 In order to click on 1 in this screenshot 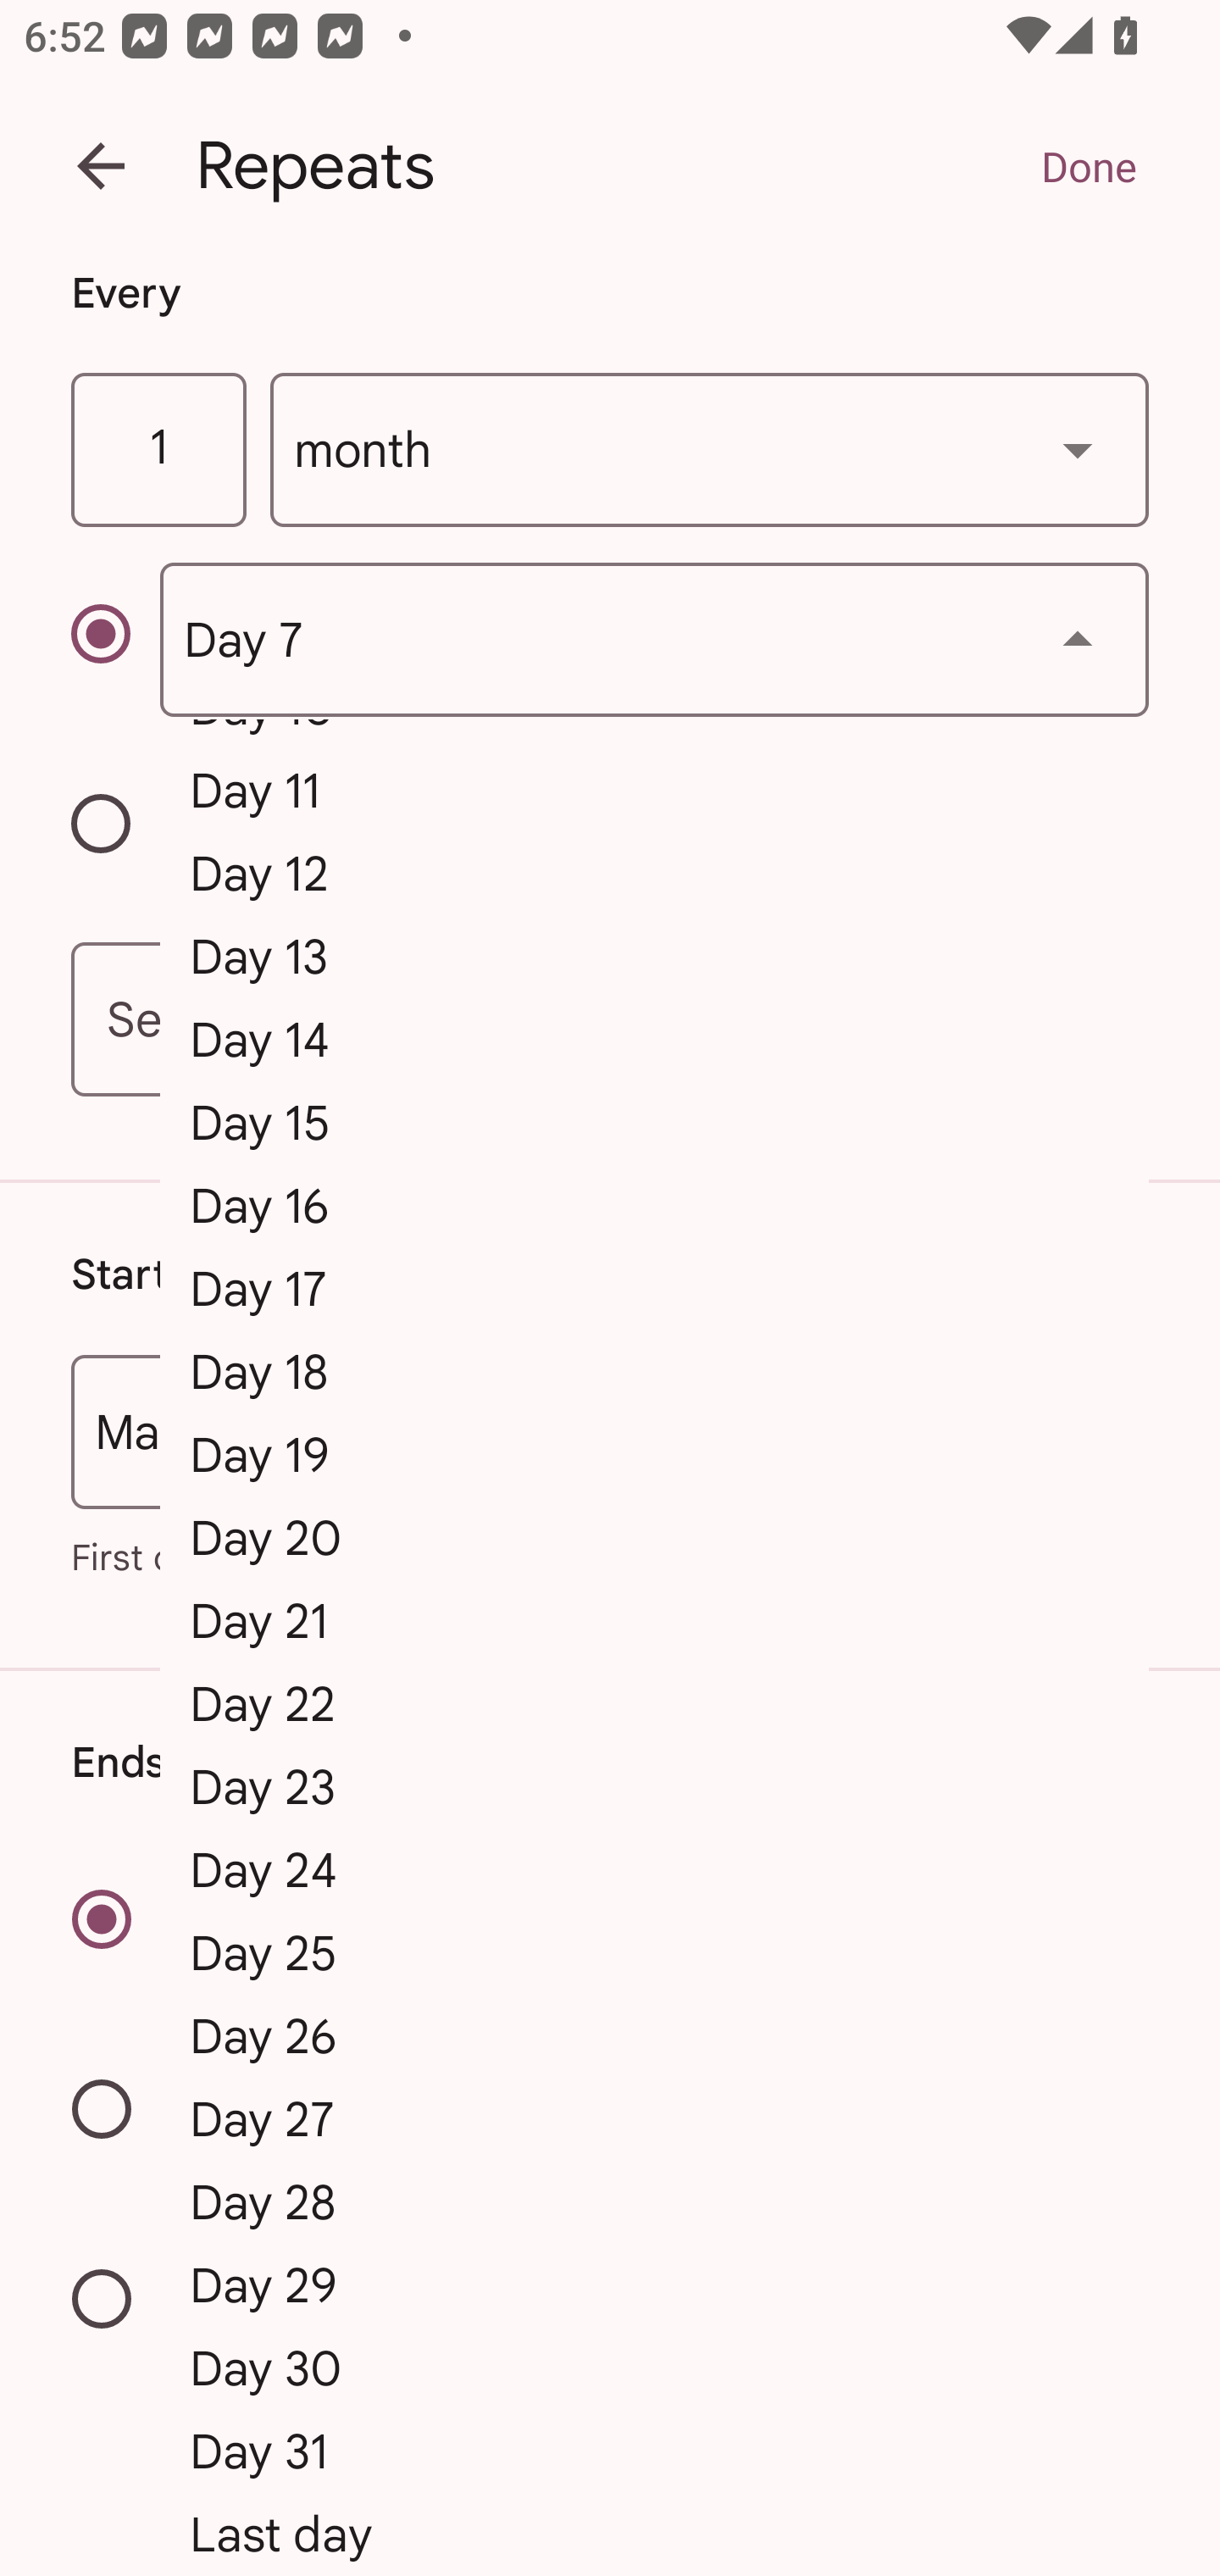, I will do `click(158, 451)`.